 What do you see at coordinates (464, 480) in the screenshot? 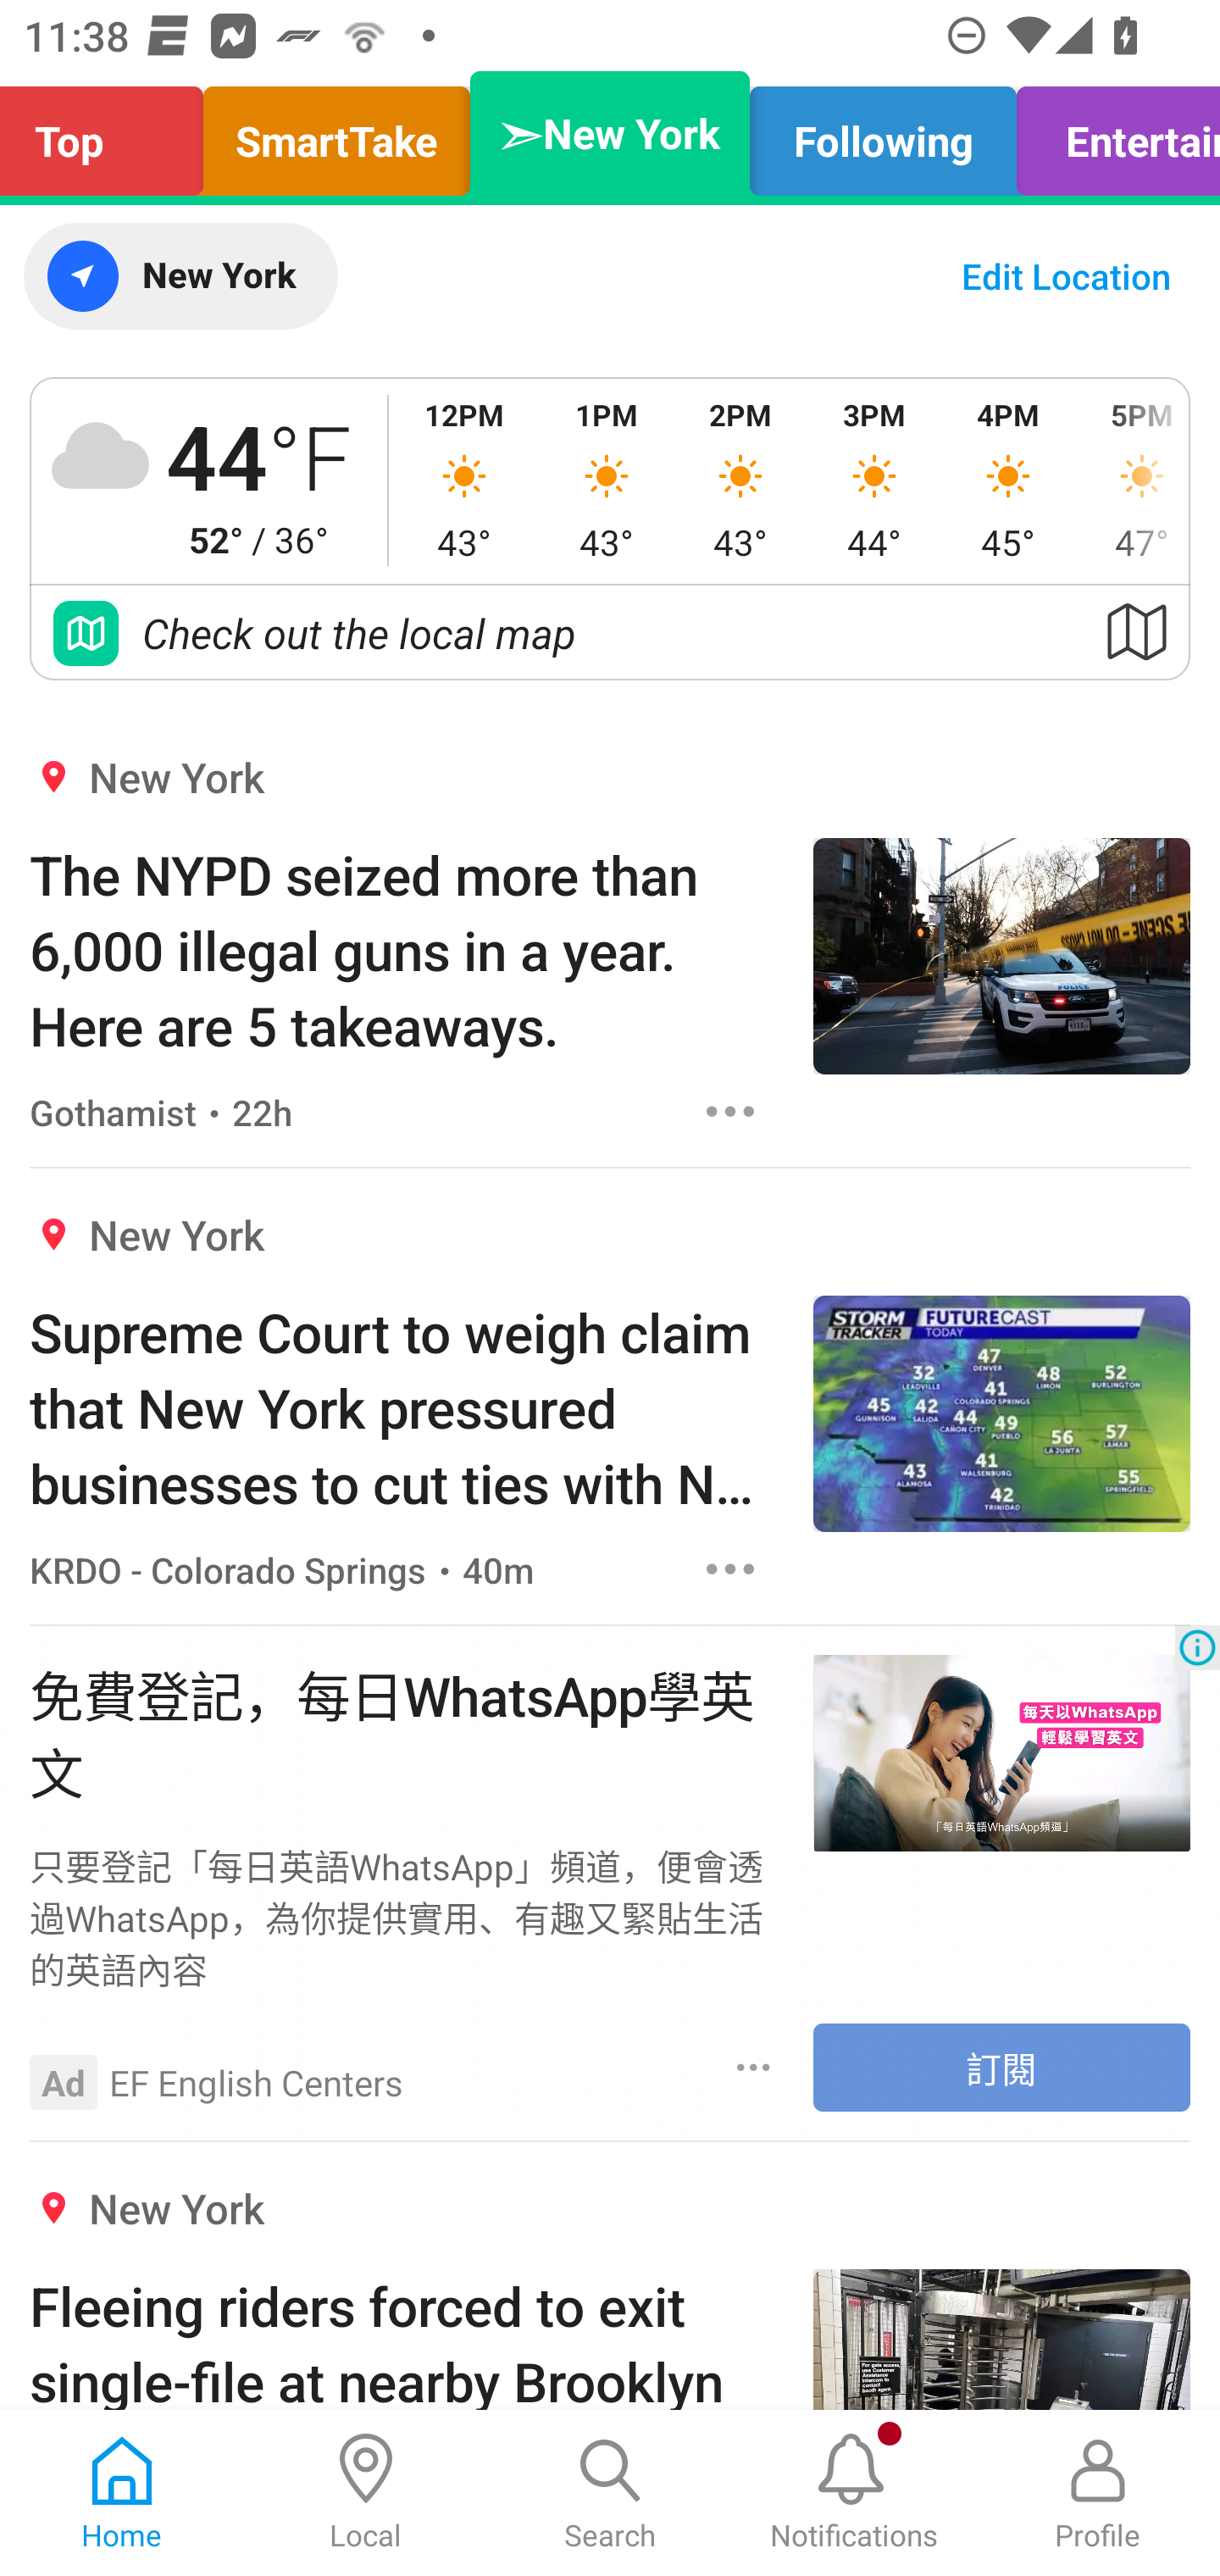
I see `12PM 43°` at bounding box center [464, 480].